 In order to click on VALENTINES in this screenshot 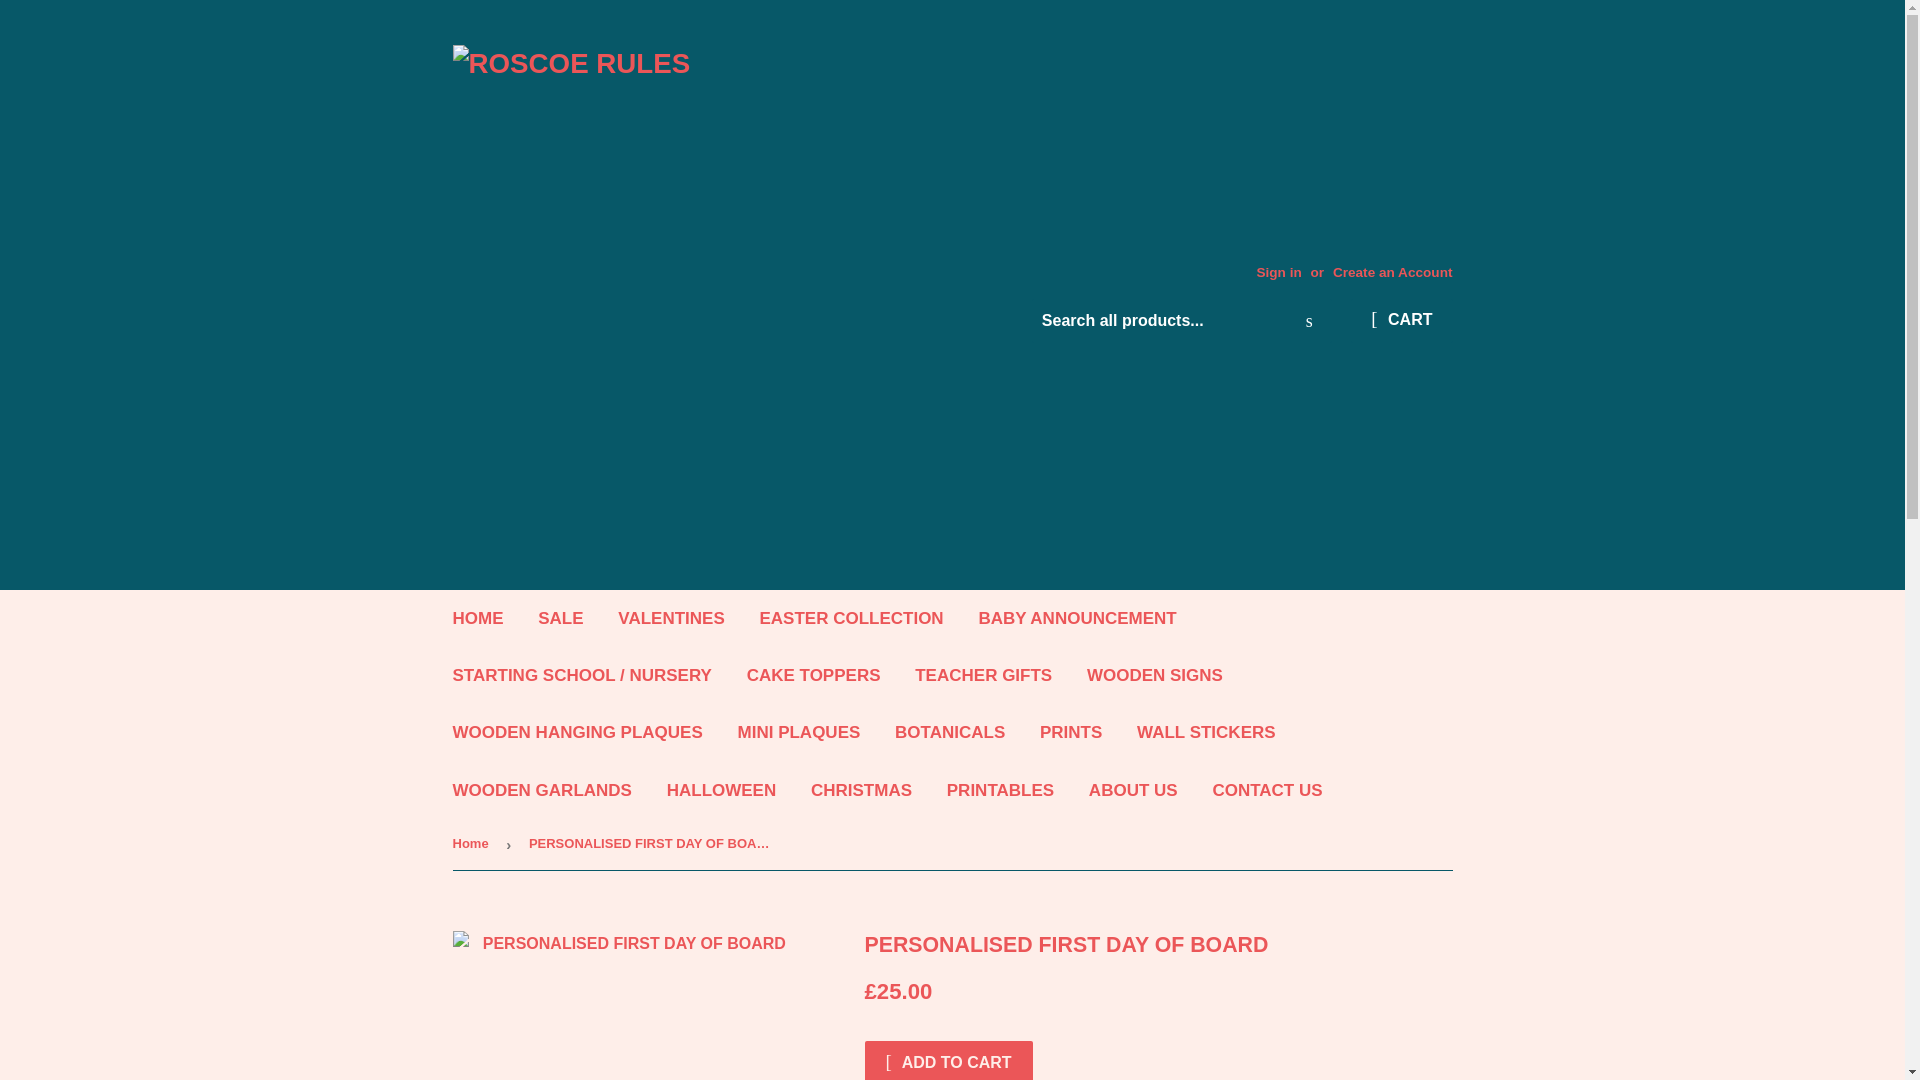, I will do `click(670, 618)`.